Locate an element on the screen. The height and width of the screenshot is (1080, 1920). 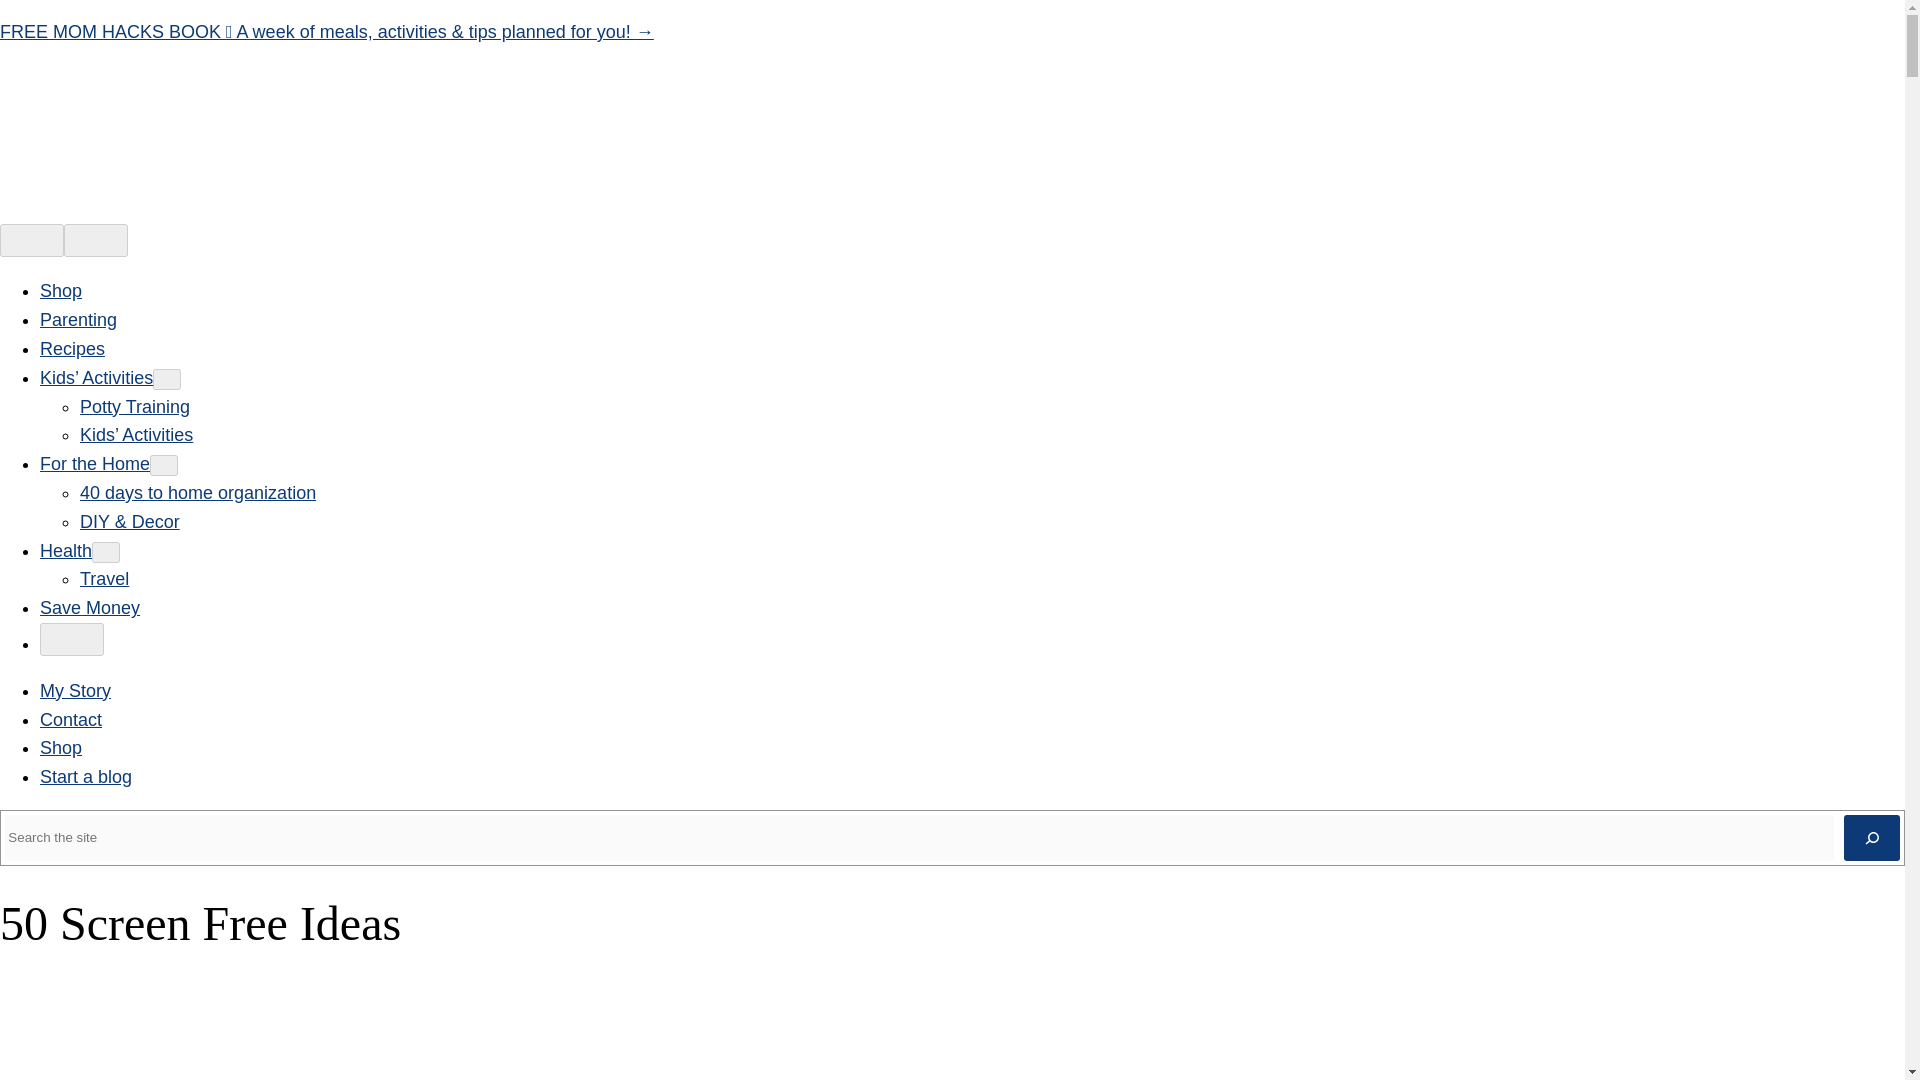
Health is located at coordinates (66, 550).